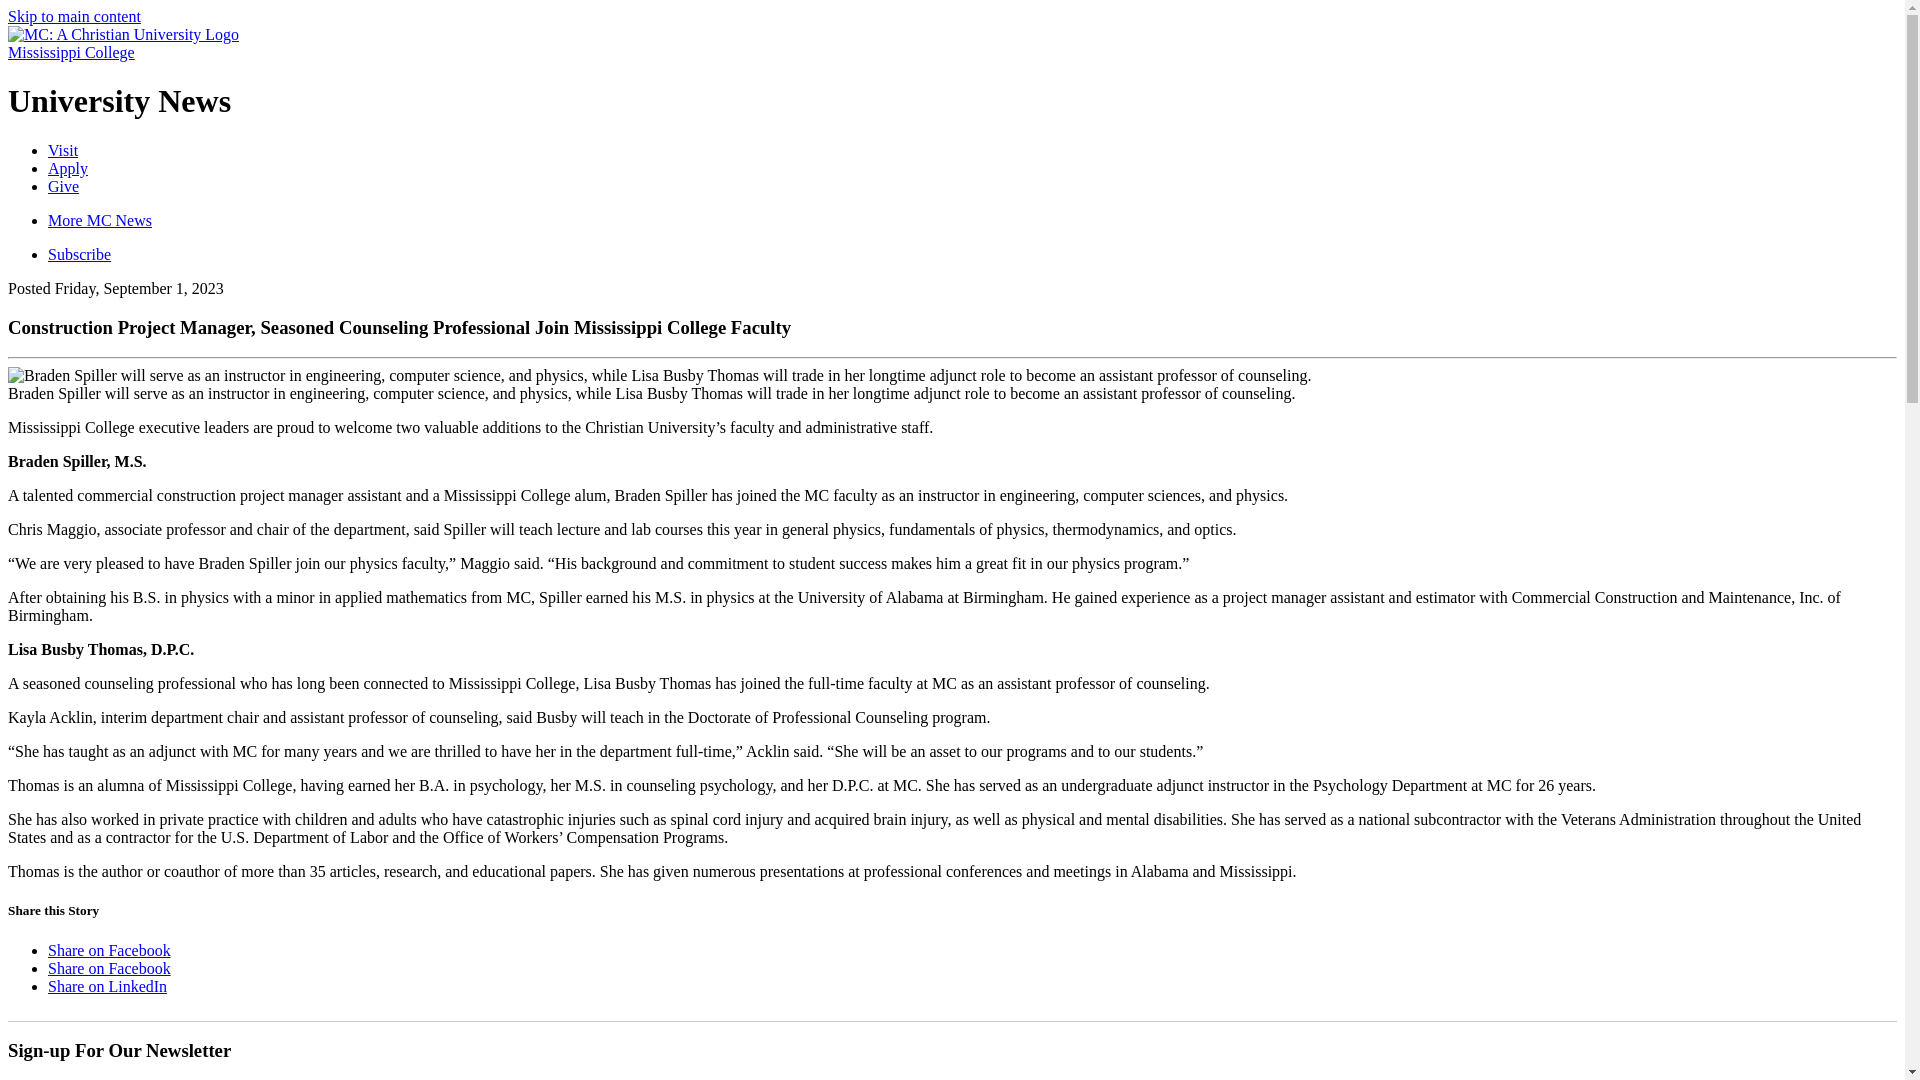  I want to click on Skip to Main Content, so click(74, 16).